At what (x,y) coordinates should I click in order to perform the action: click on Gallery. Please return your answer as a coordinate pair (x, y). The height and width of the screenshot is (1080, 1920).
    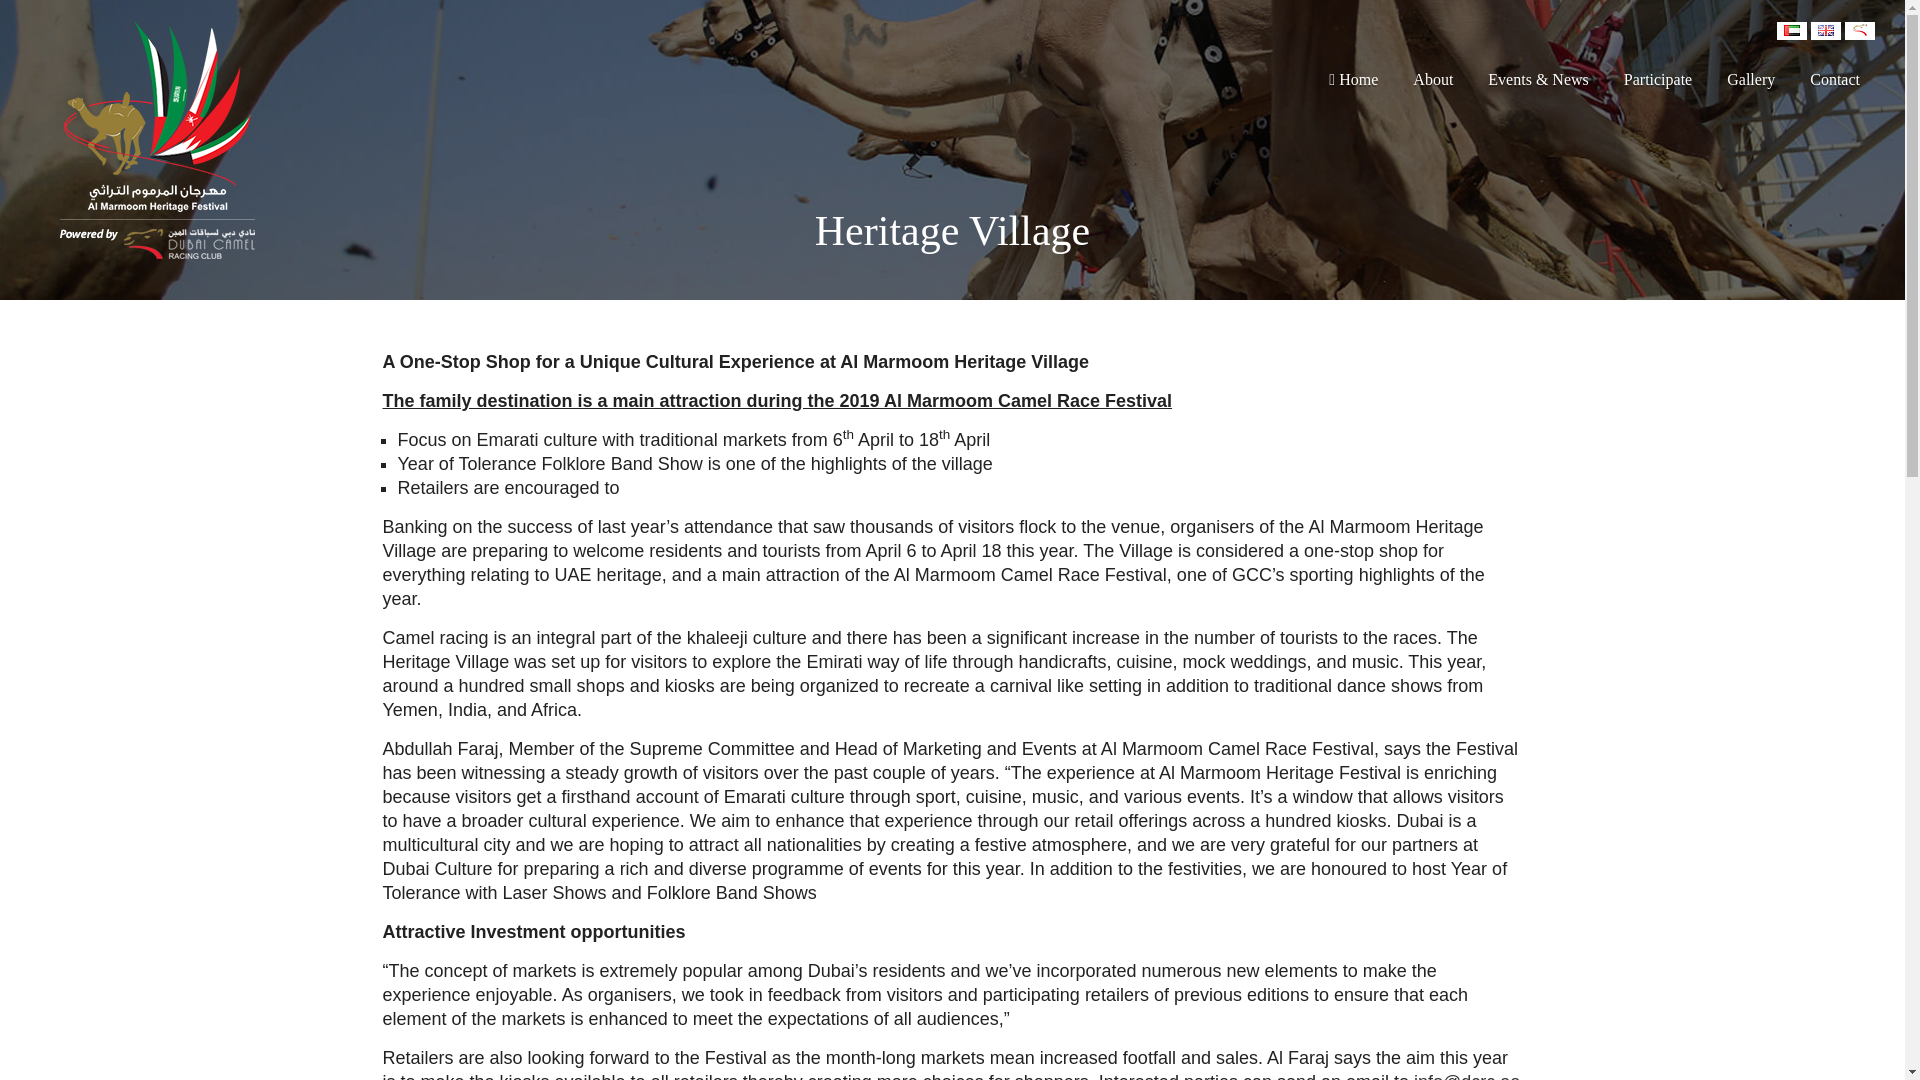
    Looking at the image, I should click on (1750, 80).